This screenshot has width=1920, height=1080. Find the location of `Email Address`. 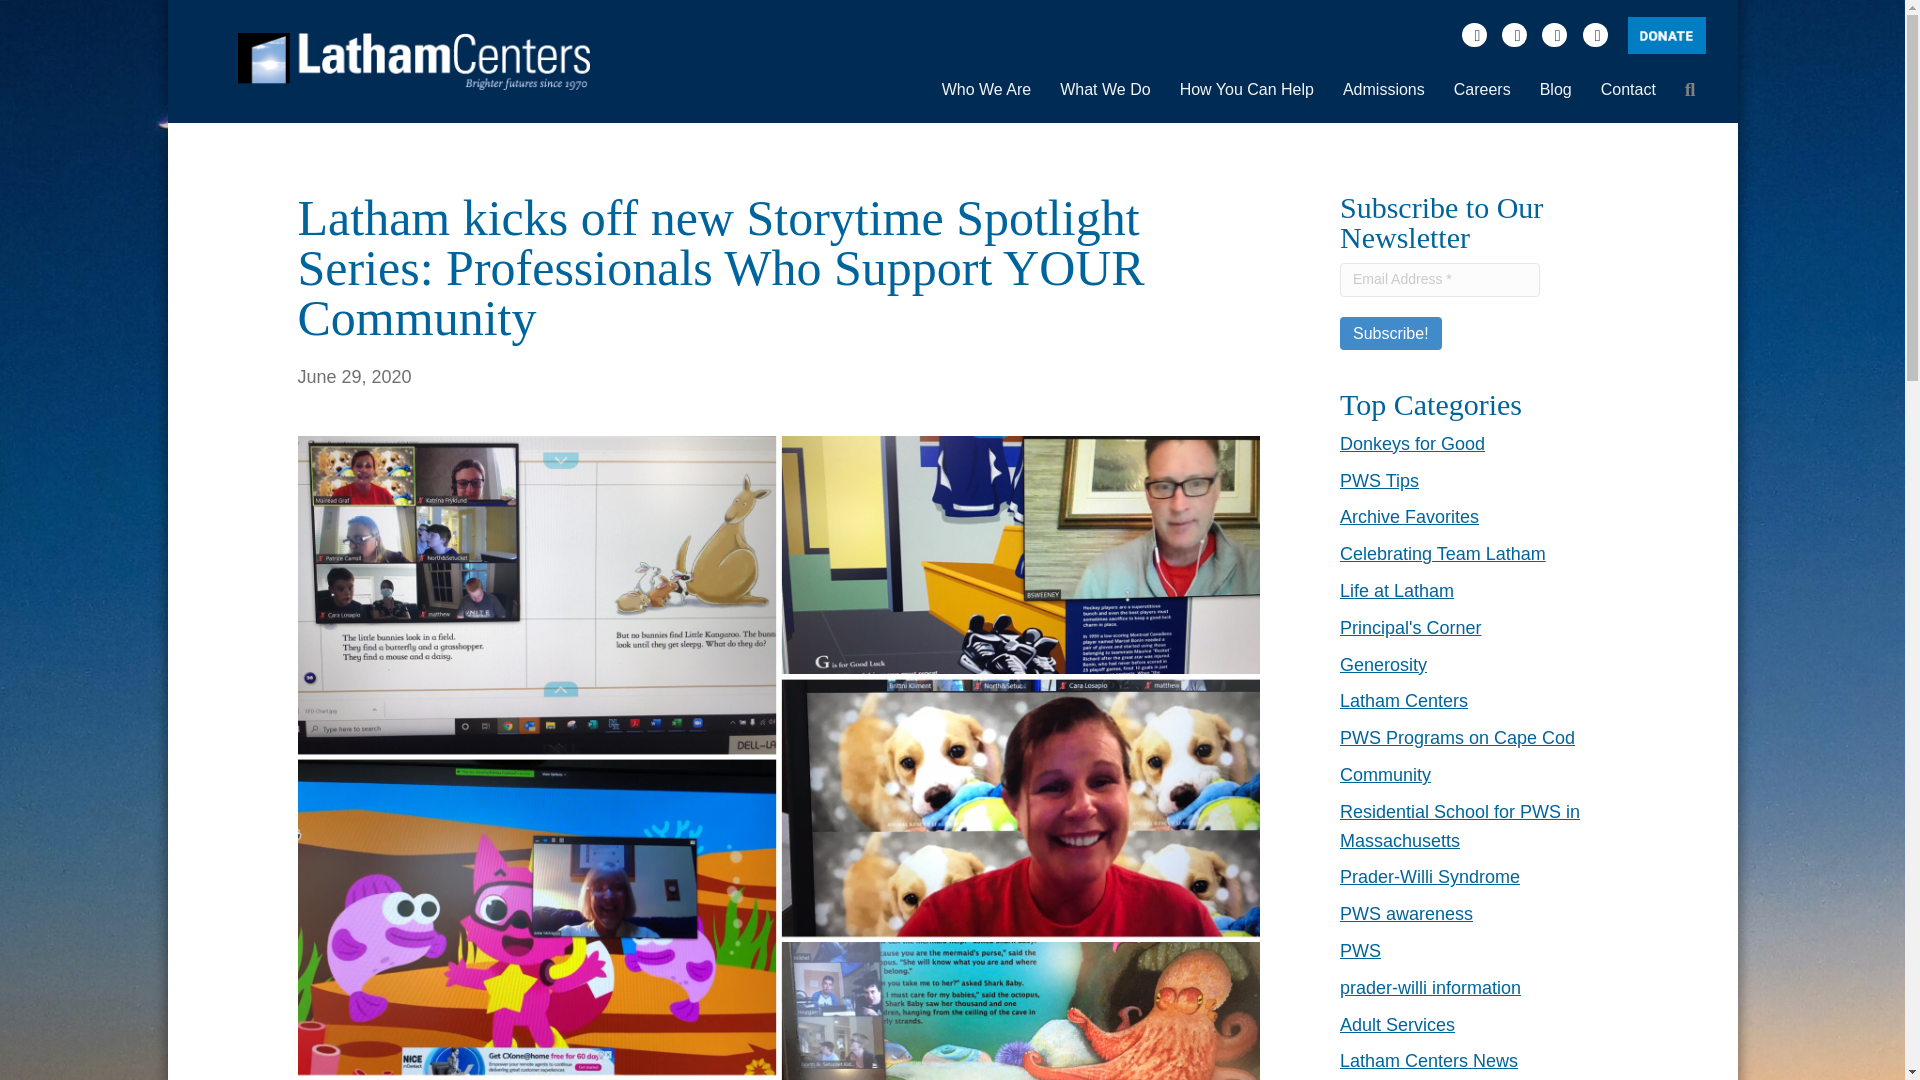

Email Address is located at coordinates (1440, 280).